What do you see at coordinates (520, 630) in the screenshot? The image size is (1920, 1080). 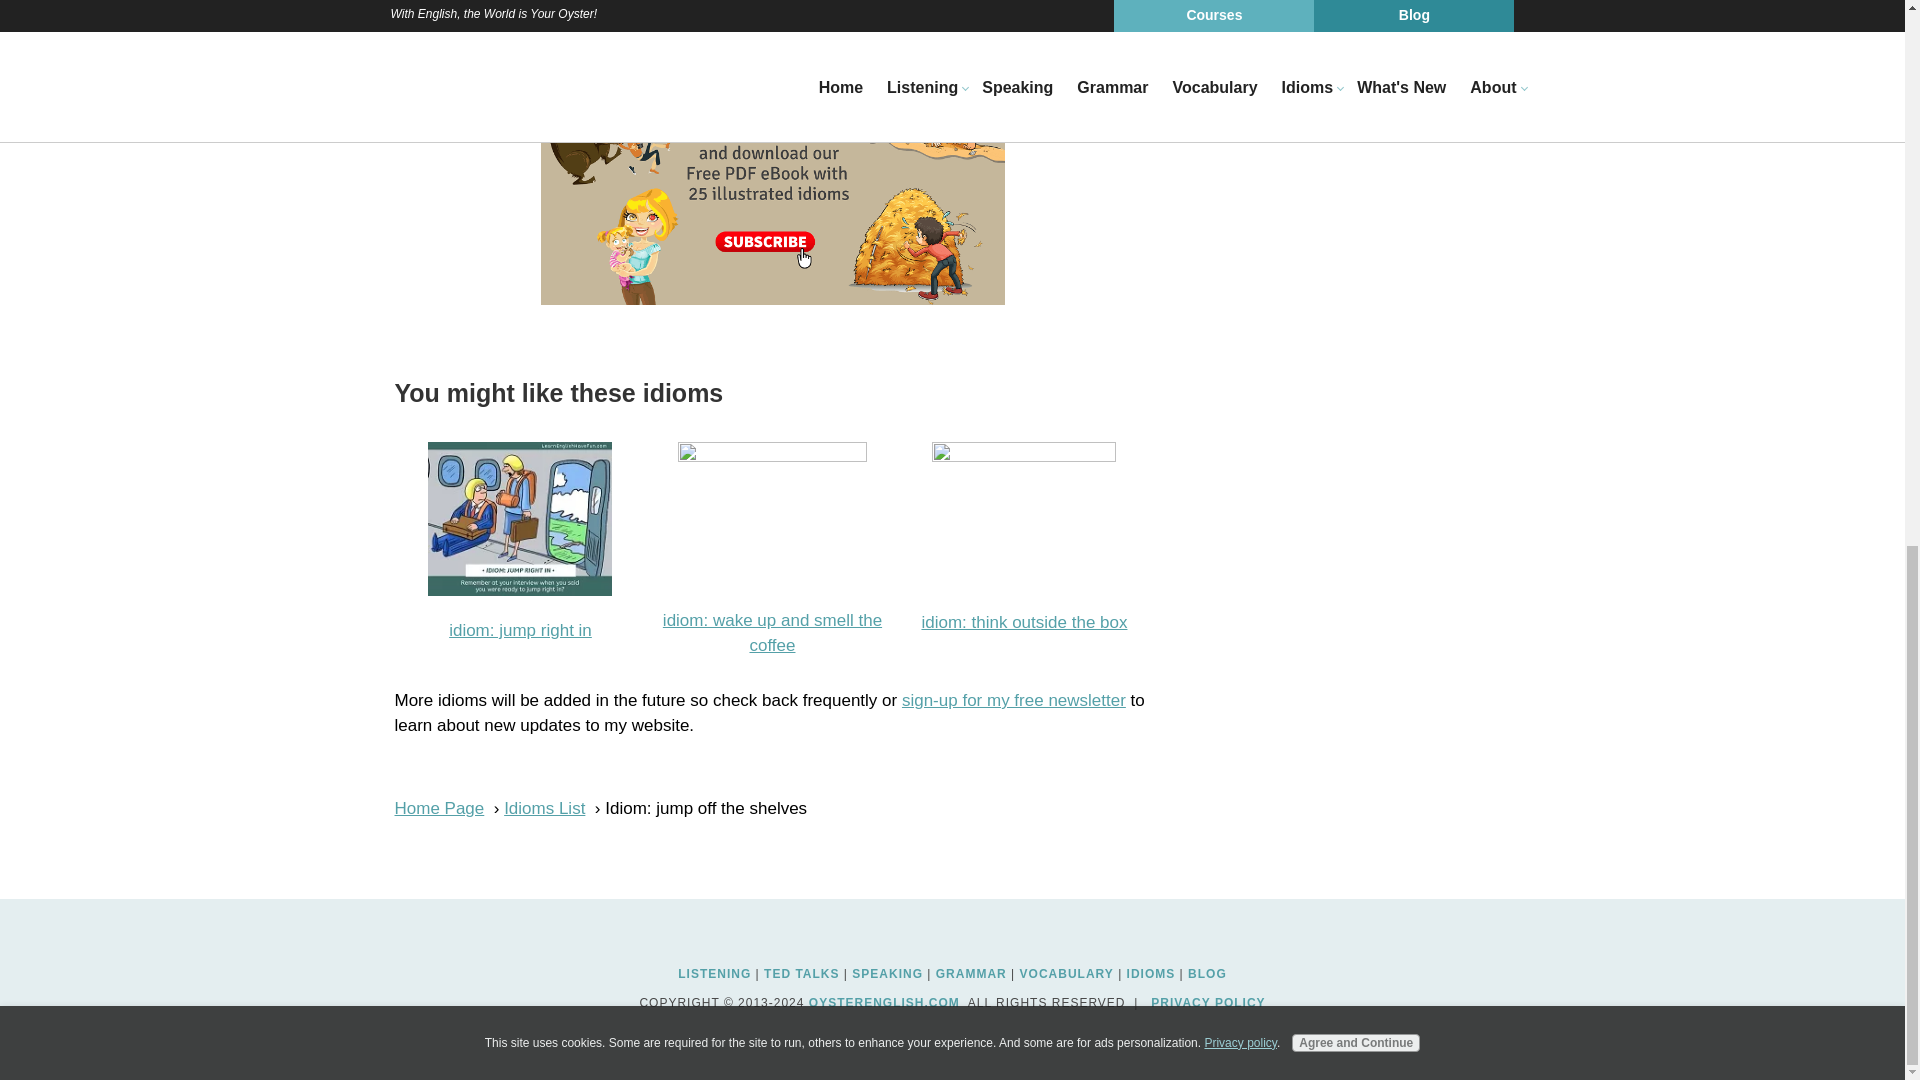 I see `idiom: jump right in` at bounding box center [520, 630].